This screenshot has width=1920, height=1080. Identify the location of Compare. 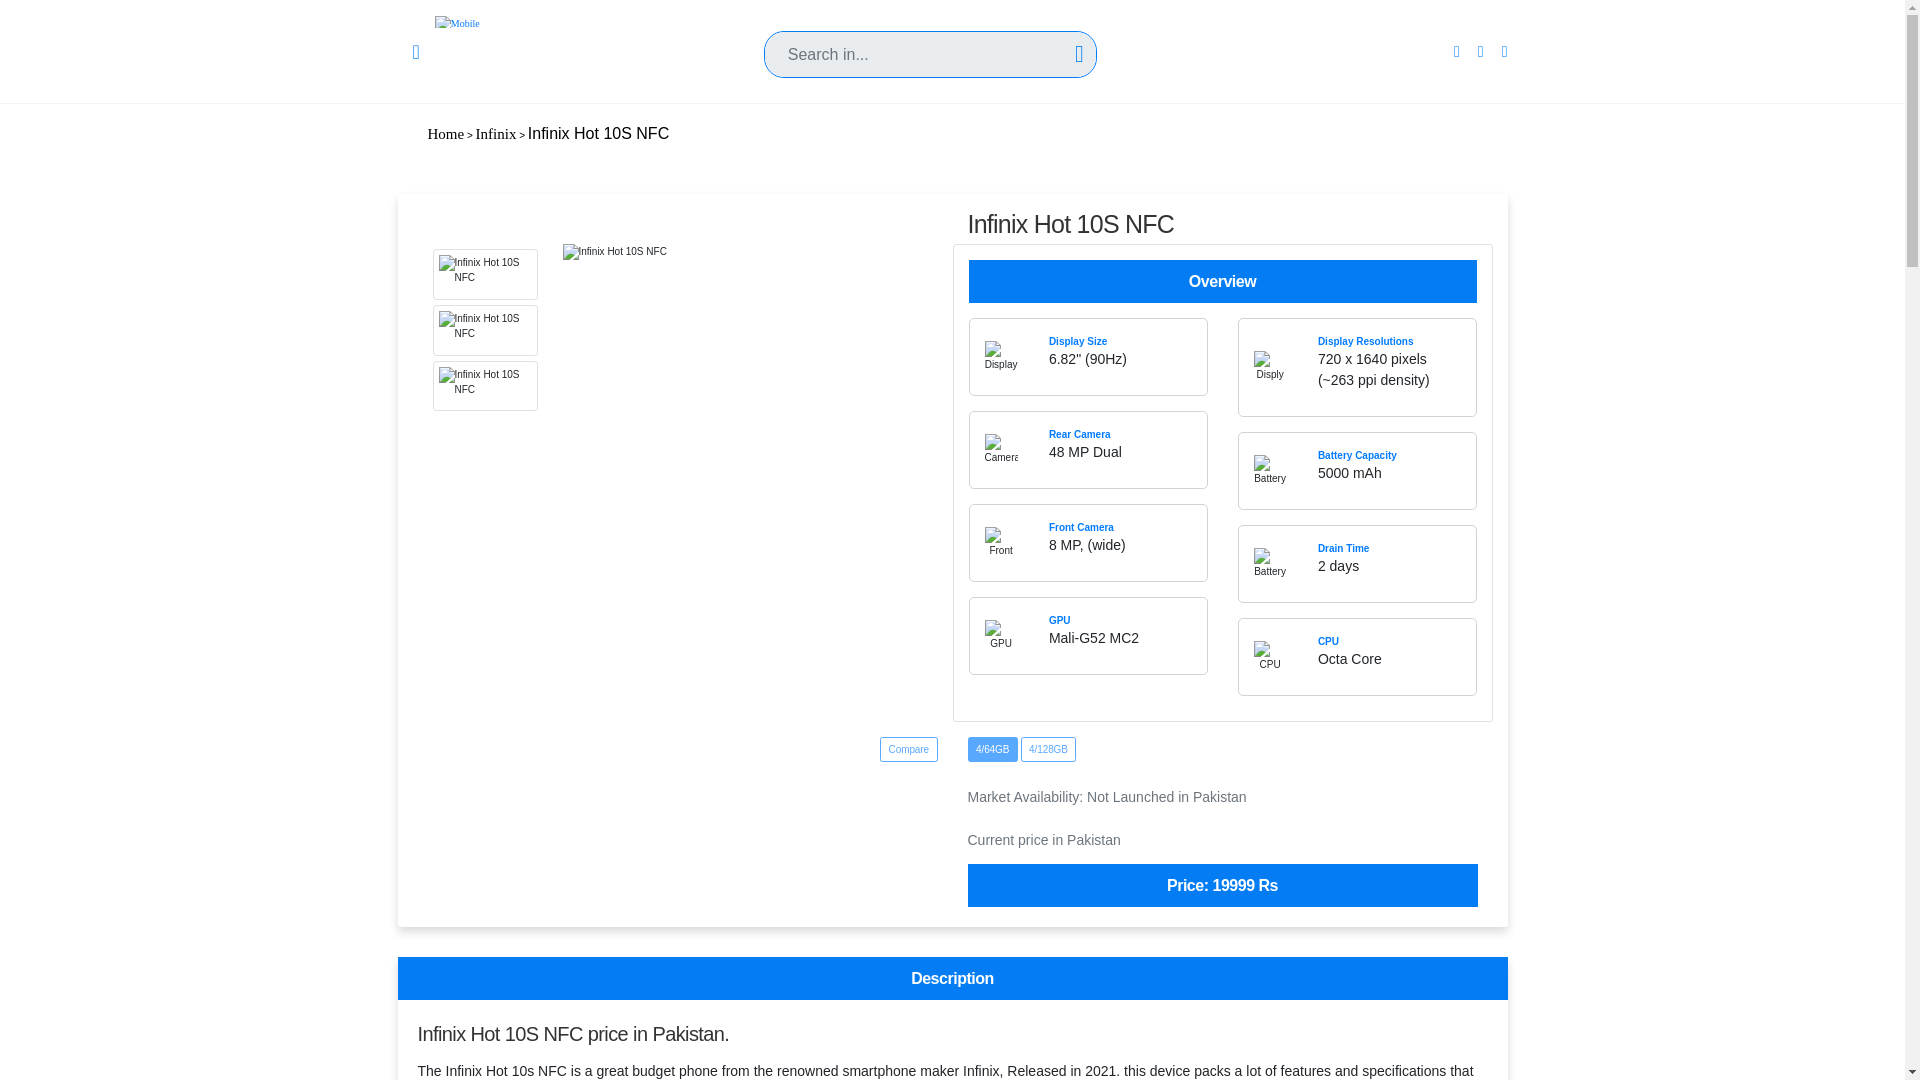
(908, 749).